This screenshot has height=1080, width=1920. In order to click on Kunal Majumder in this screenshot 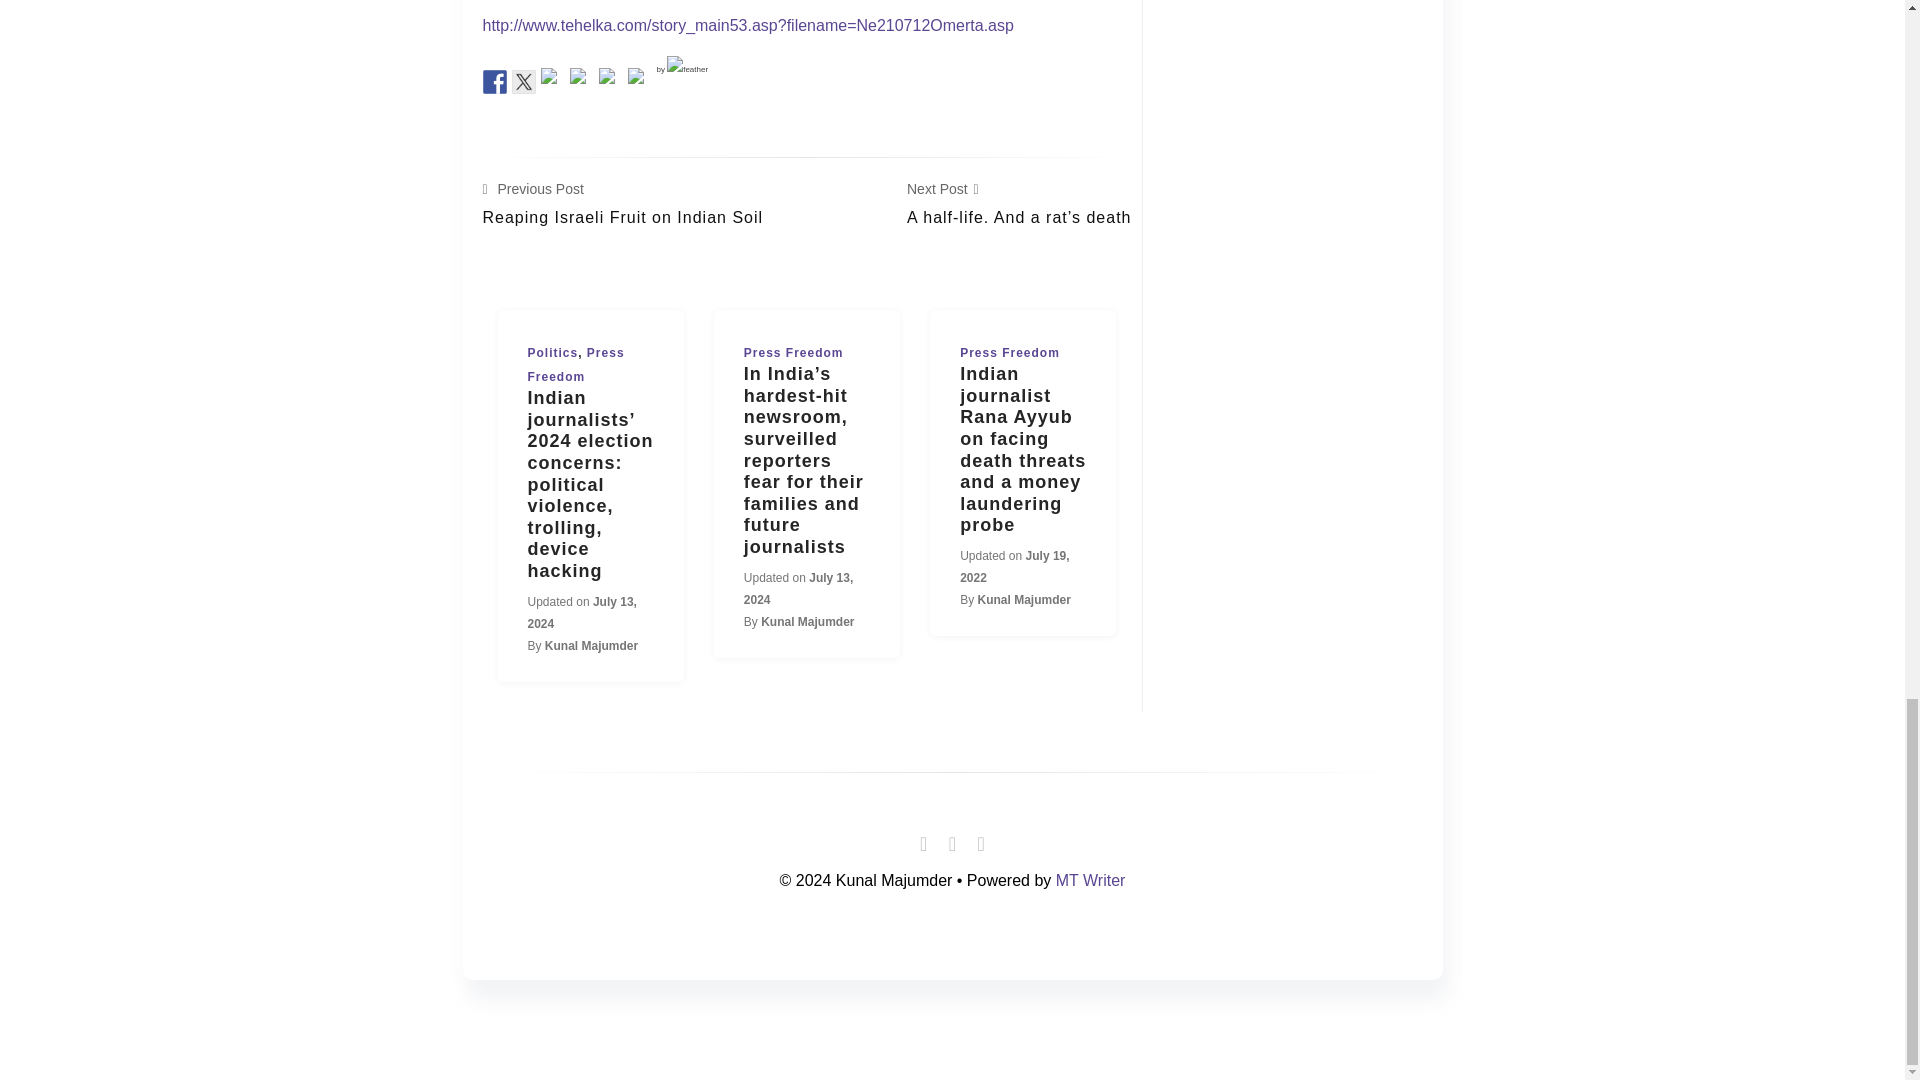, I will do `click(1024, 599)`.